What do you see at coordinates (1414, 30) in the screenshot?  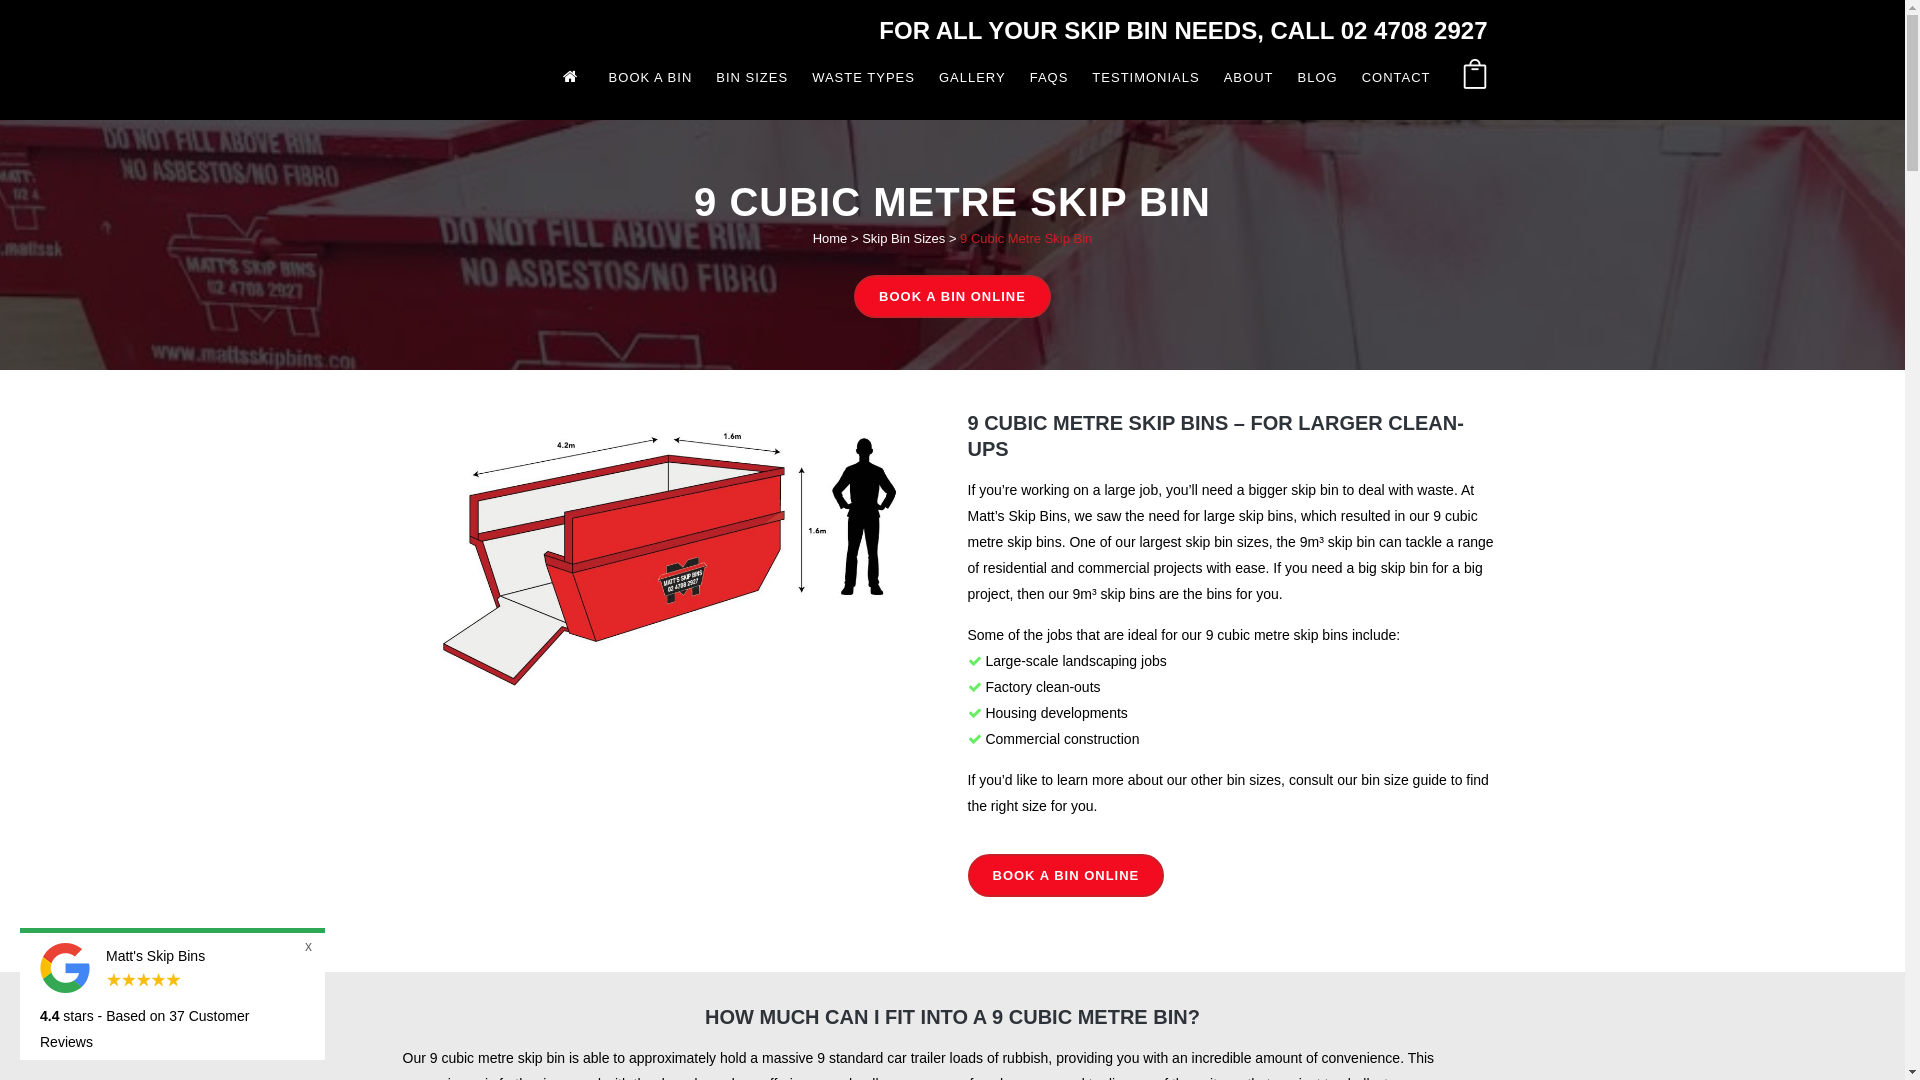 I see `02 4708 2927` at bounding box center [1414, 30].